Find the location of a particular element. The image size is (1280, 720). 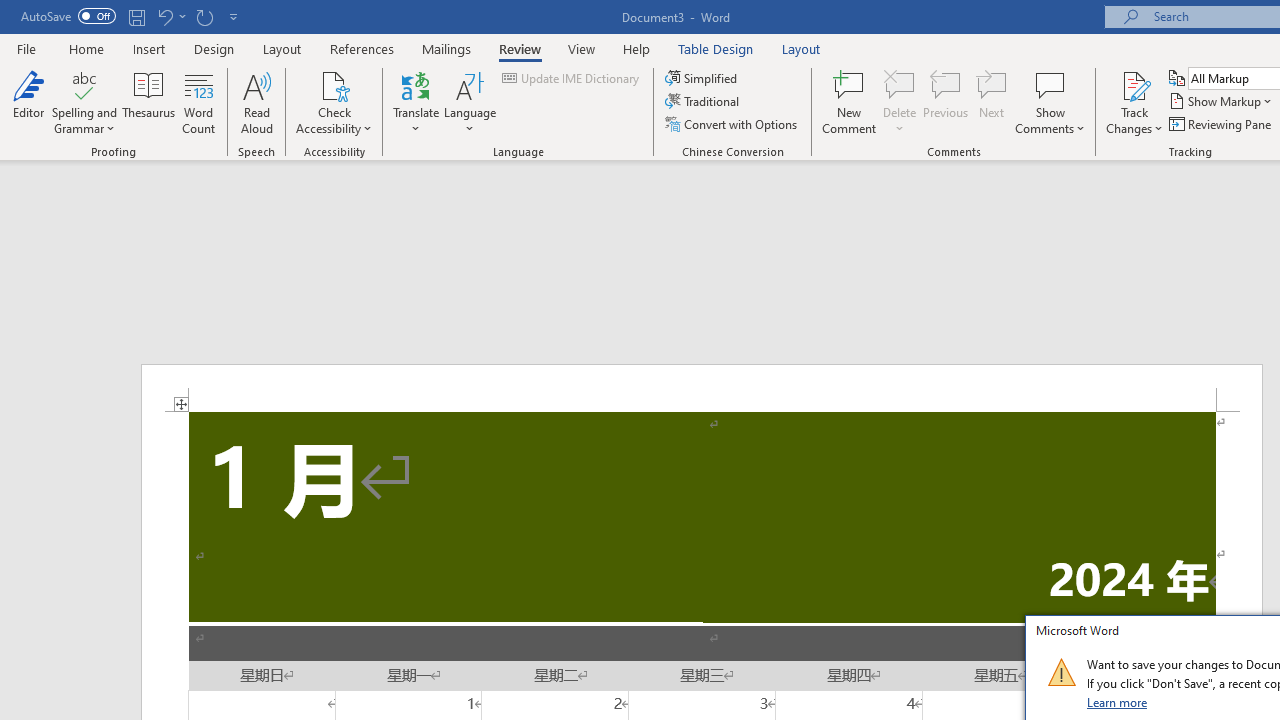

Thesaurus... is located at coordinates (148, 102).